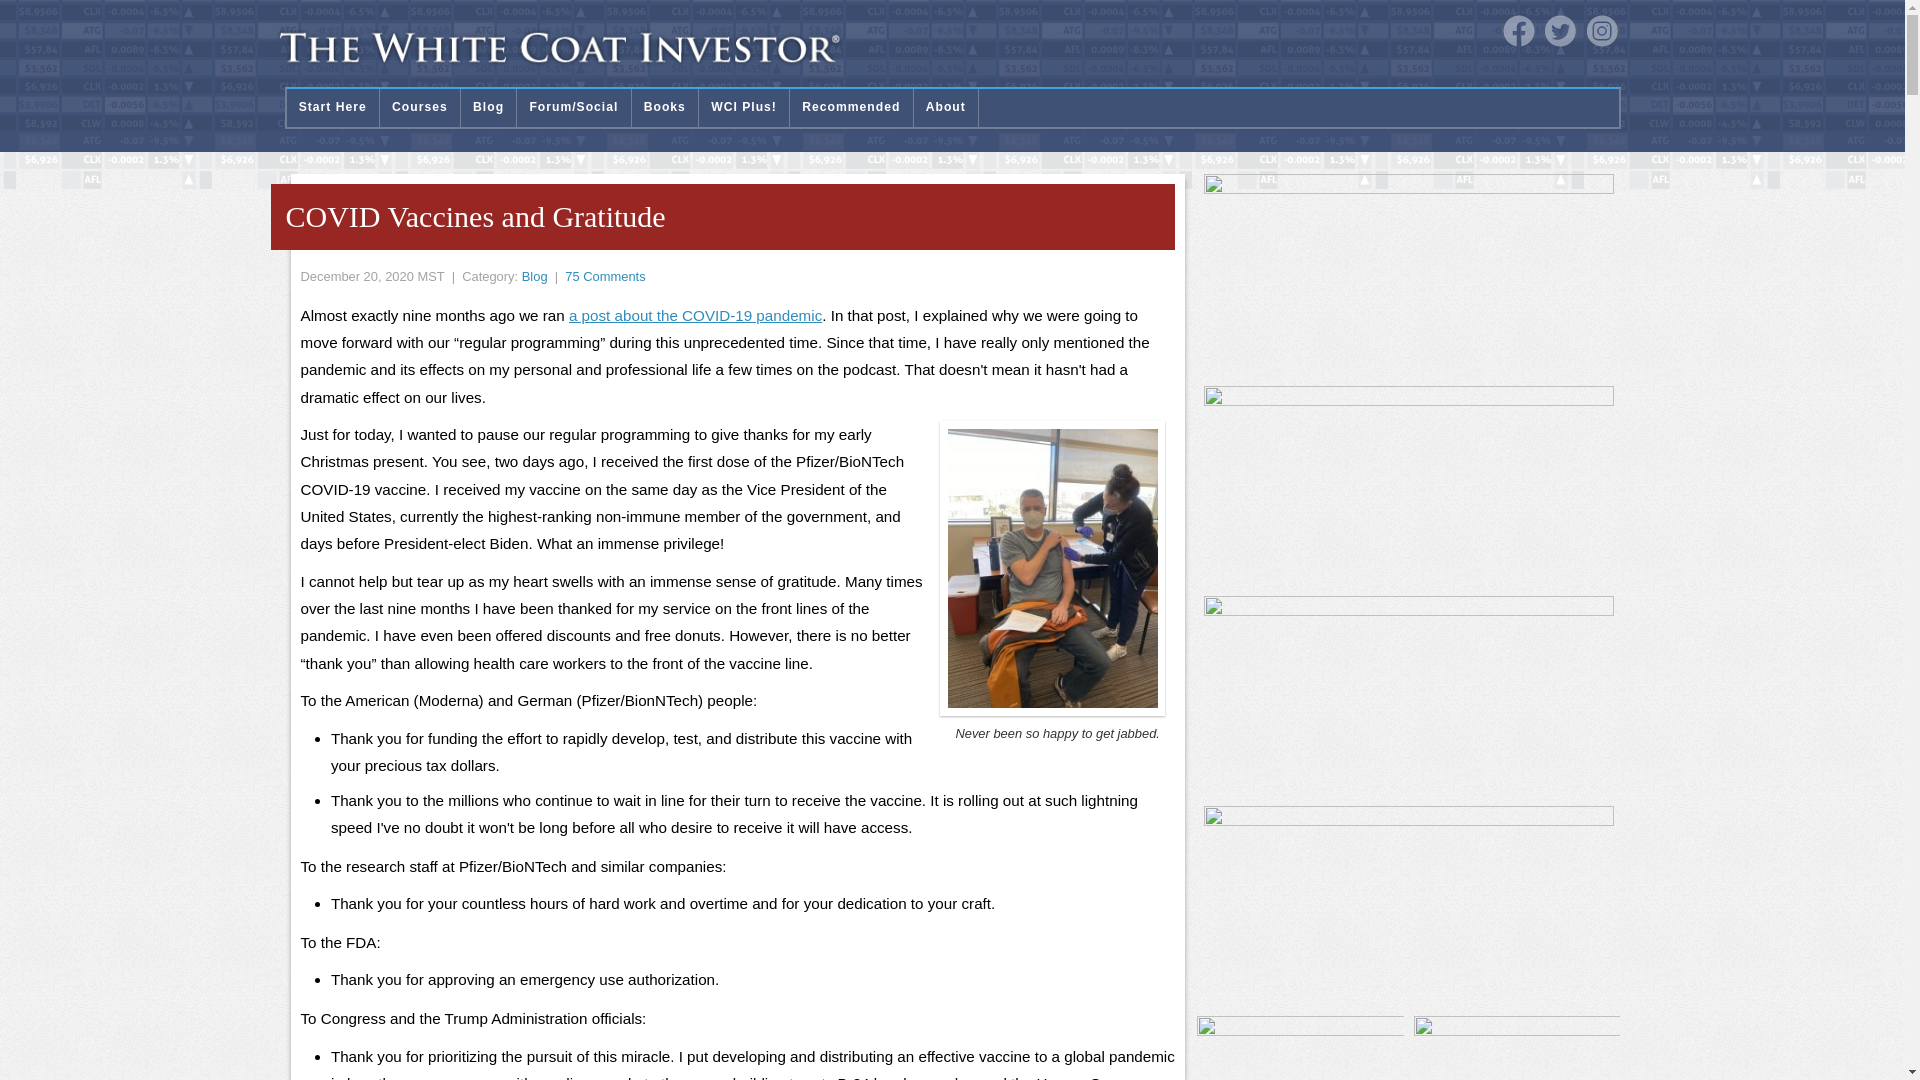 The width and height of the screenshot is (1920, 1080). What do you see at coordinates (430, 276) in the screenshot?
I see `Mountain Standard Time` at bounding box center [430, 276].